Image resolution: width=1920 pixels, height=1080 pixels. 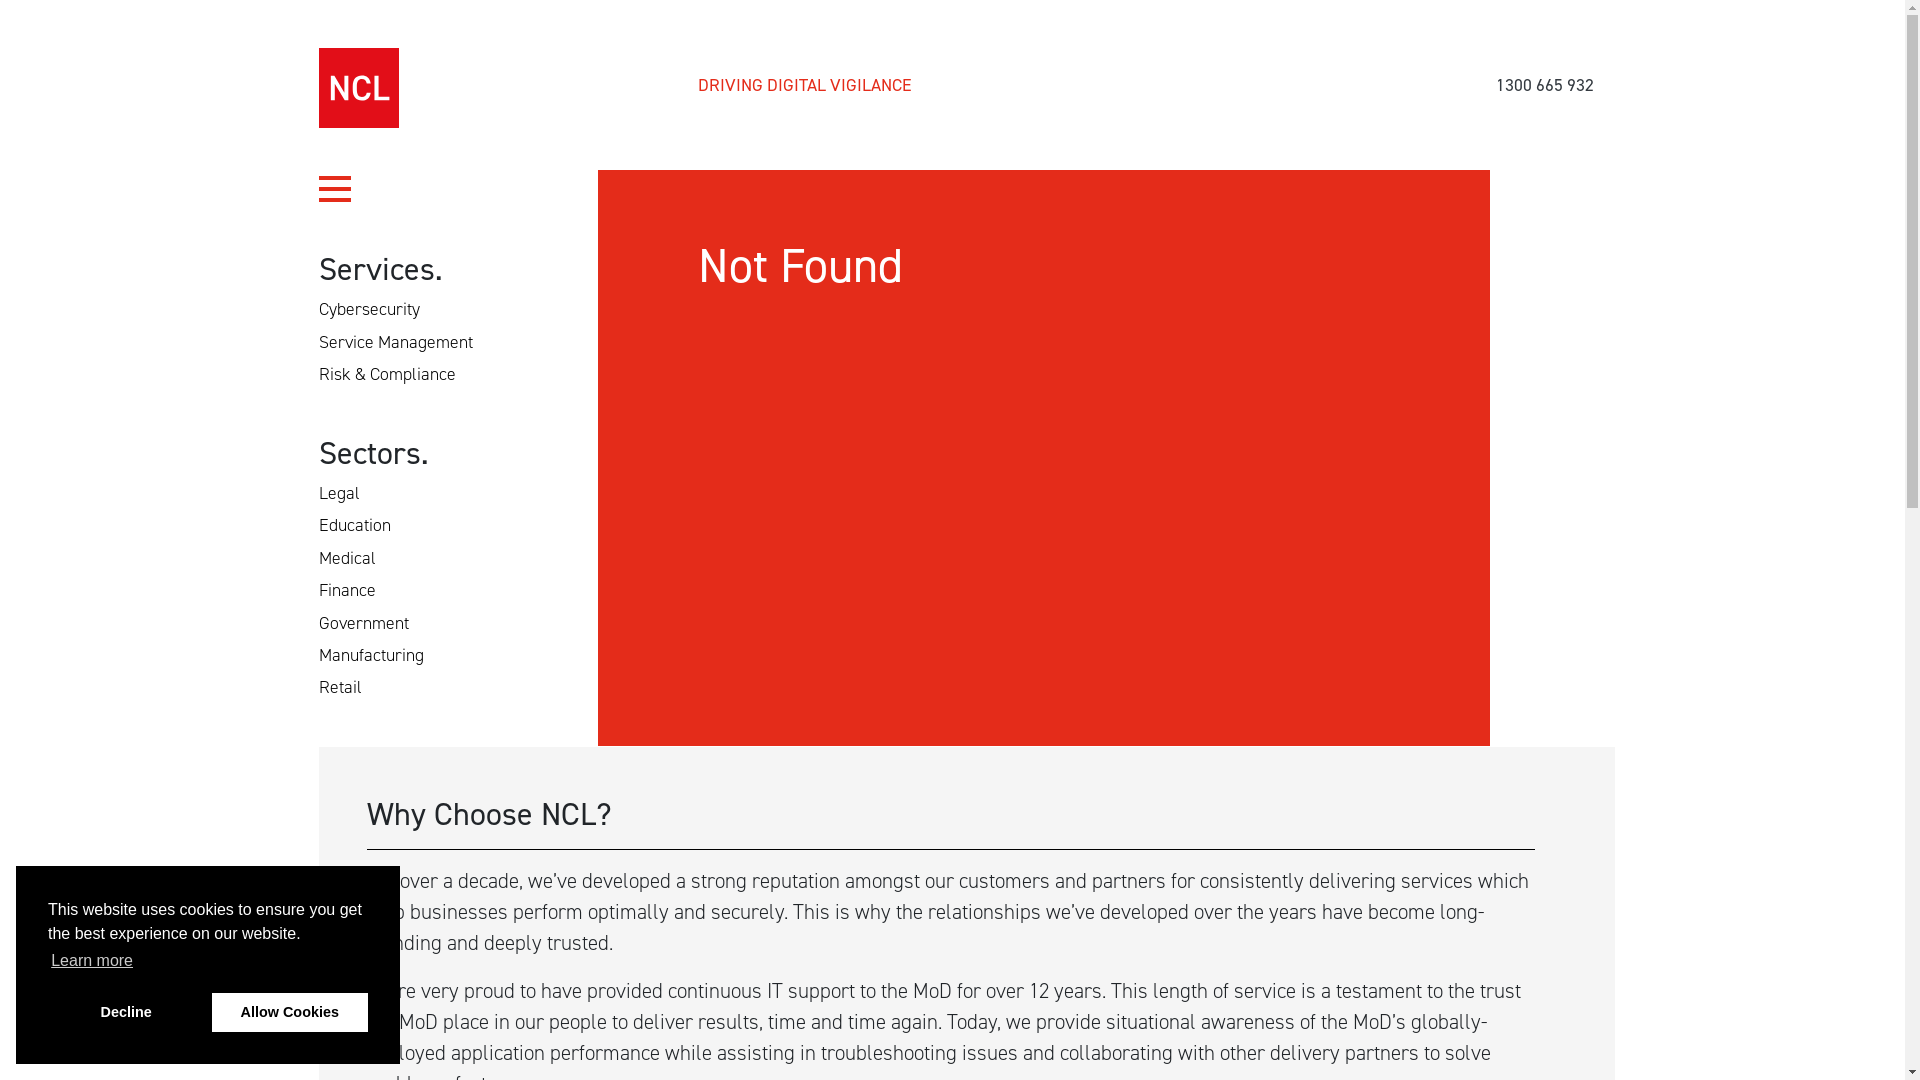 What do you see at coordinates (92, 961) in the screenshot?
I see `Learn more` at bounding box center [92, 961].